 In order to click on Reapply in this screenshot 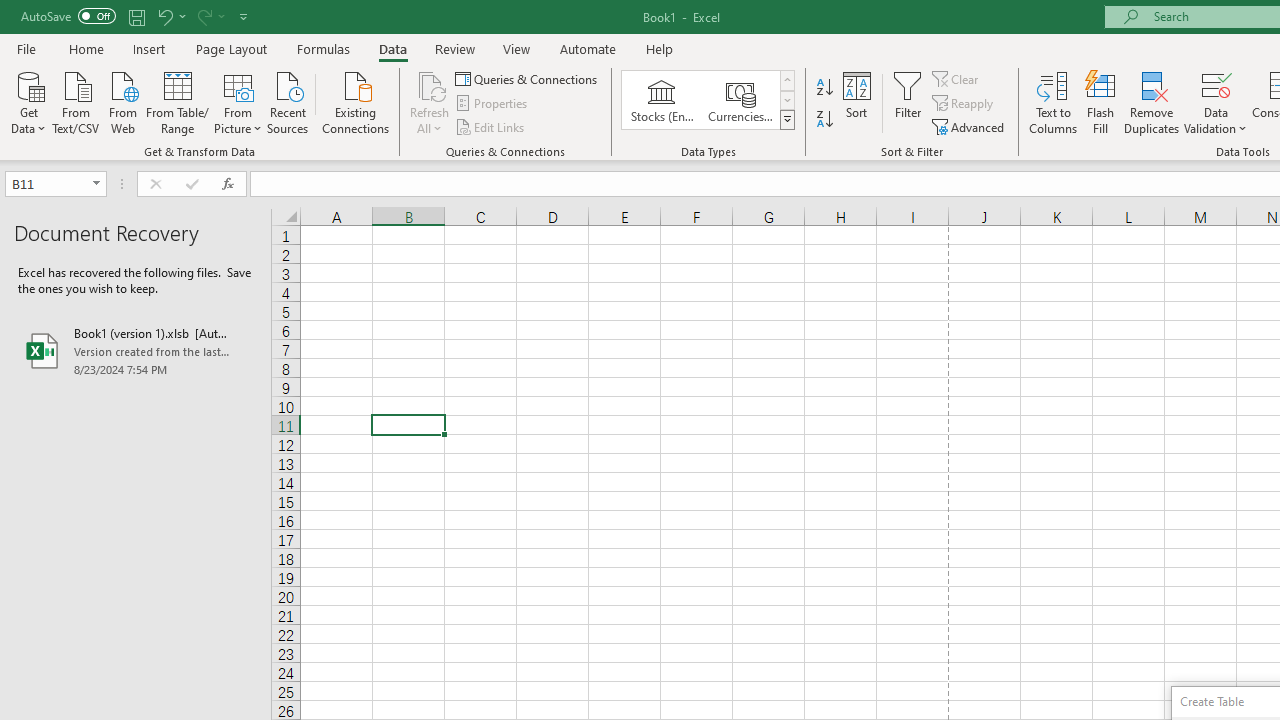, I will do `click(964, 104)`.